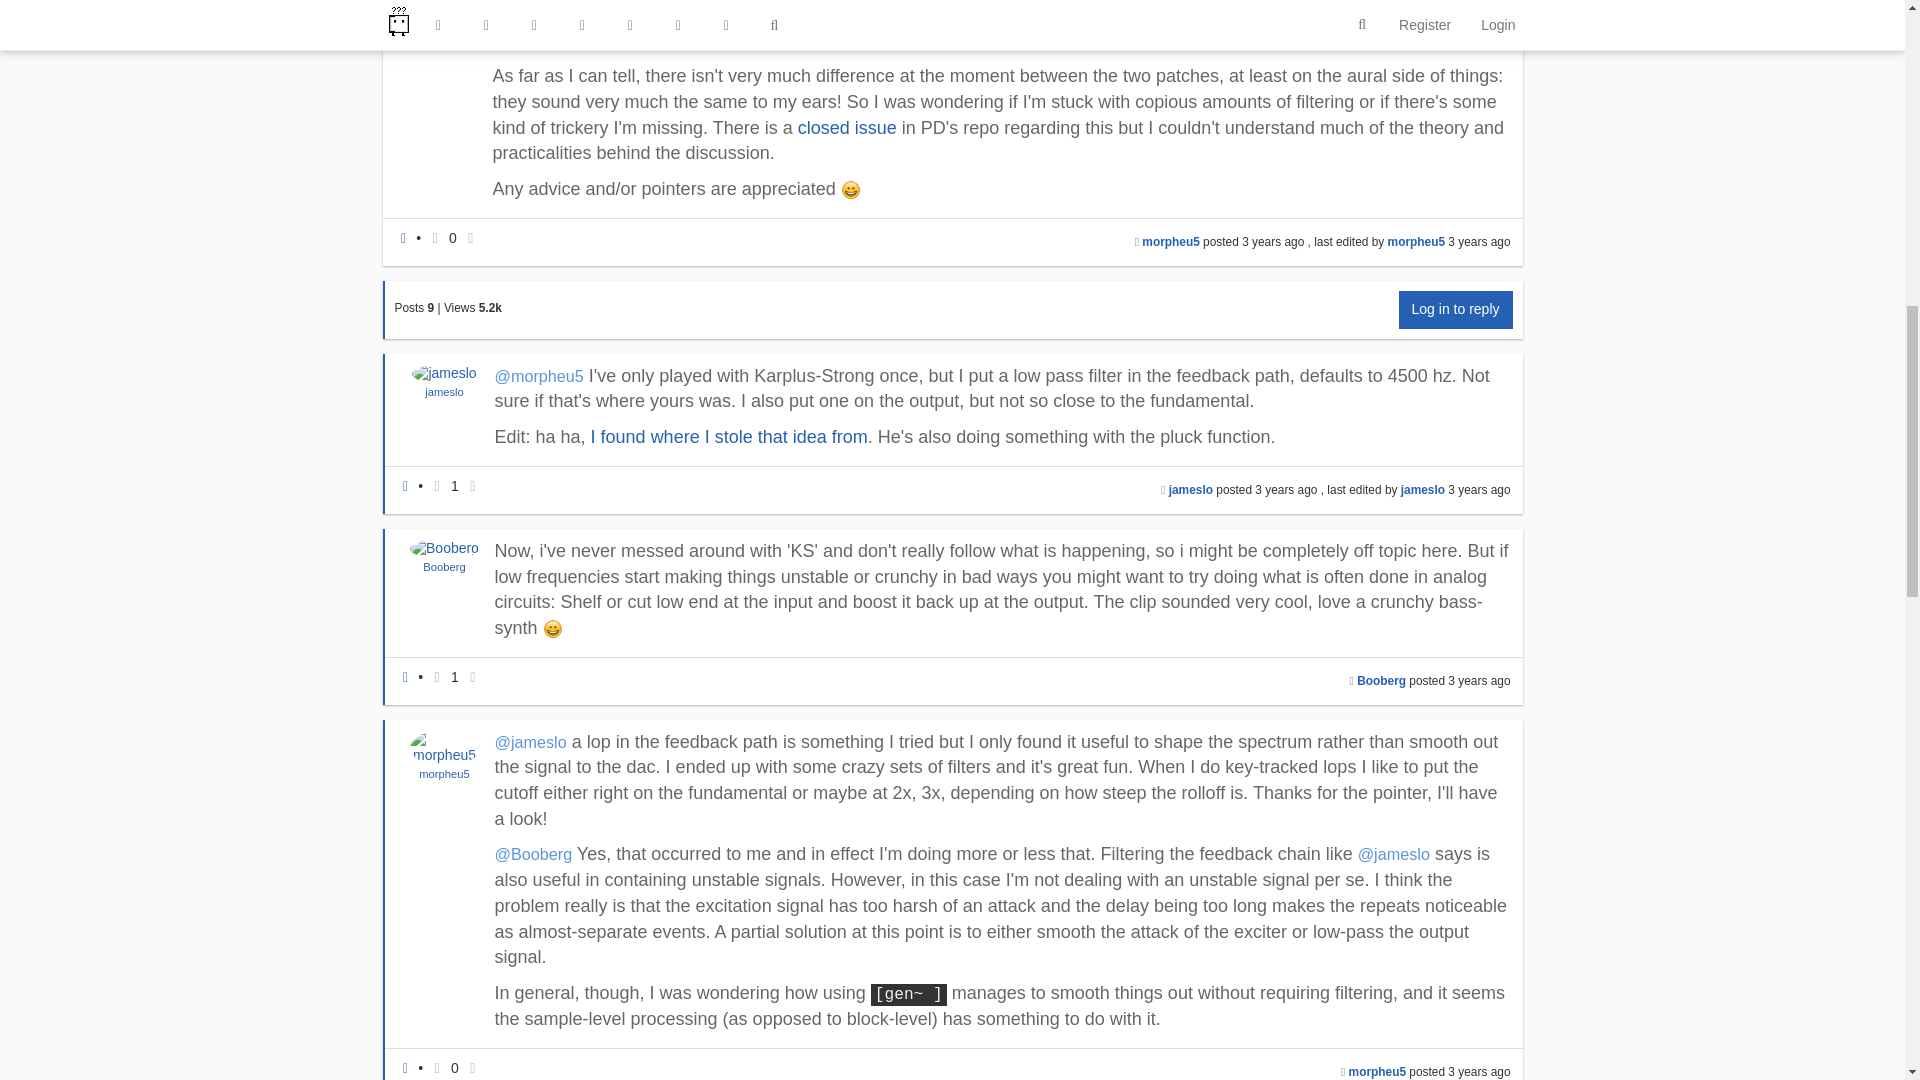 The width and height of the screenshot is (1920, 1080). I want to click on closed issue, so click(847, 128).